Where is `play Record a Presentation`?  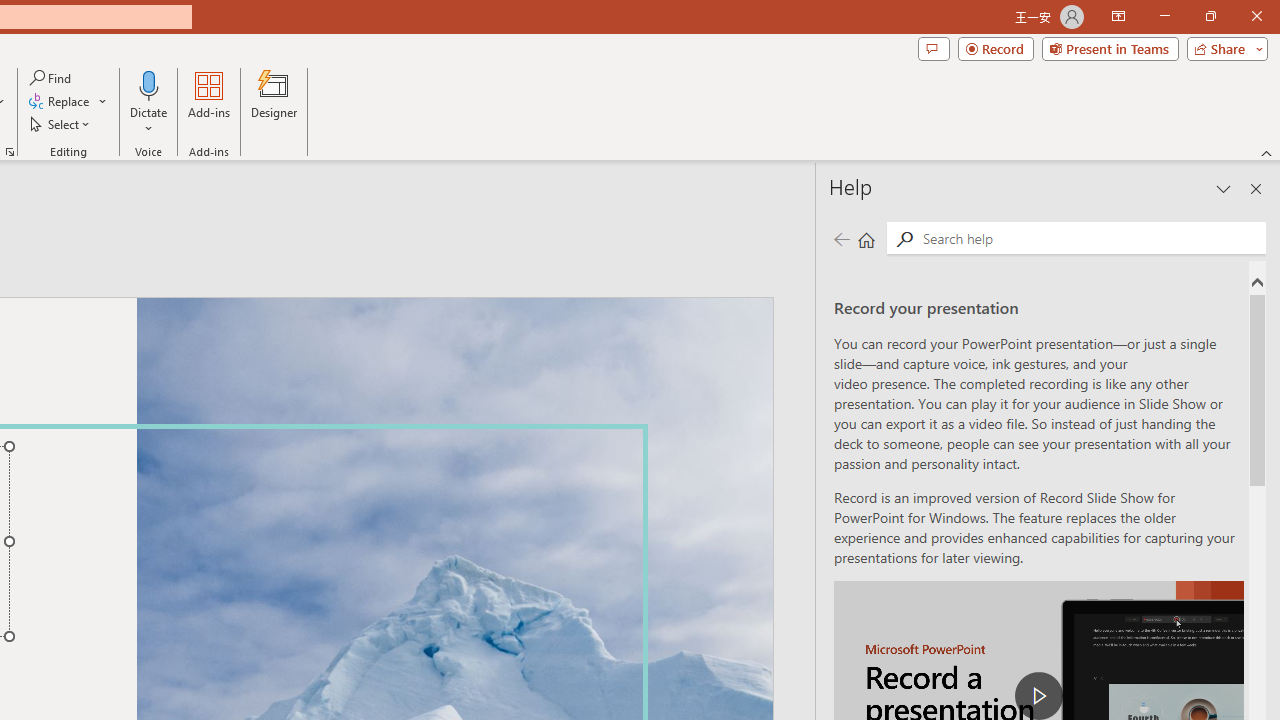 play Record a Presentation is located at coordinates (1038, 696).